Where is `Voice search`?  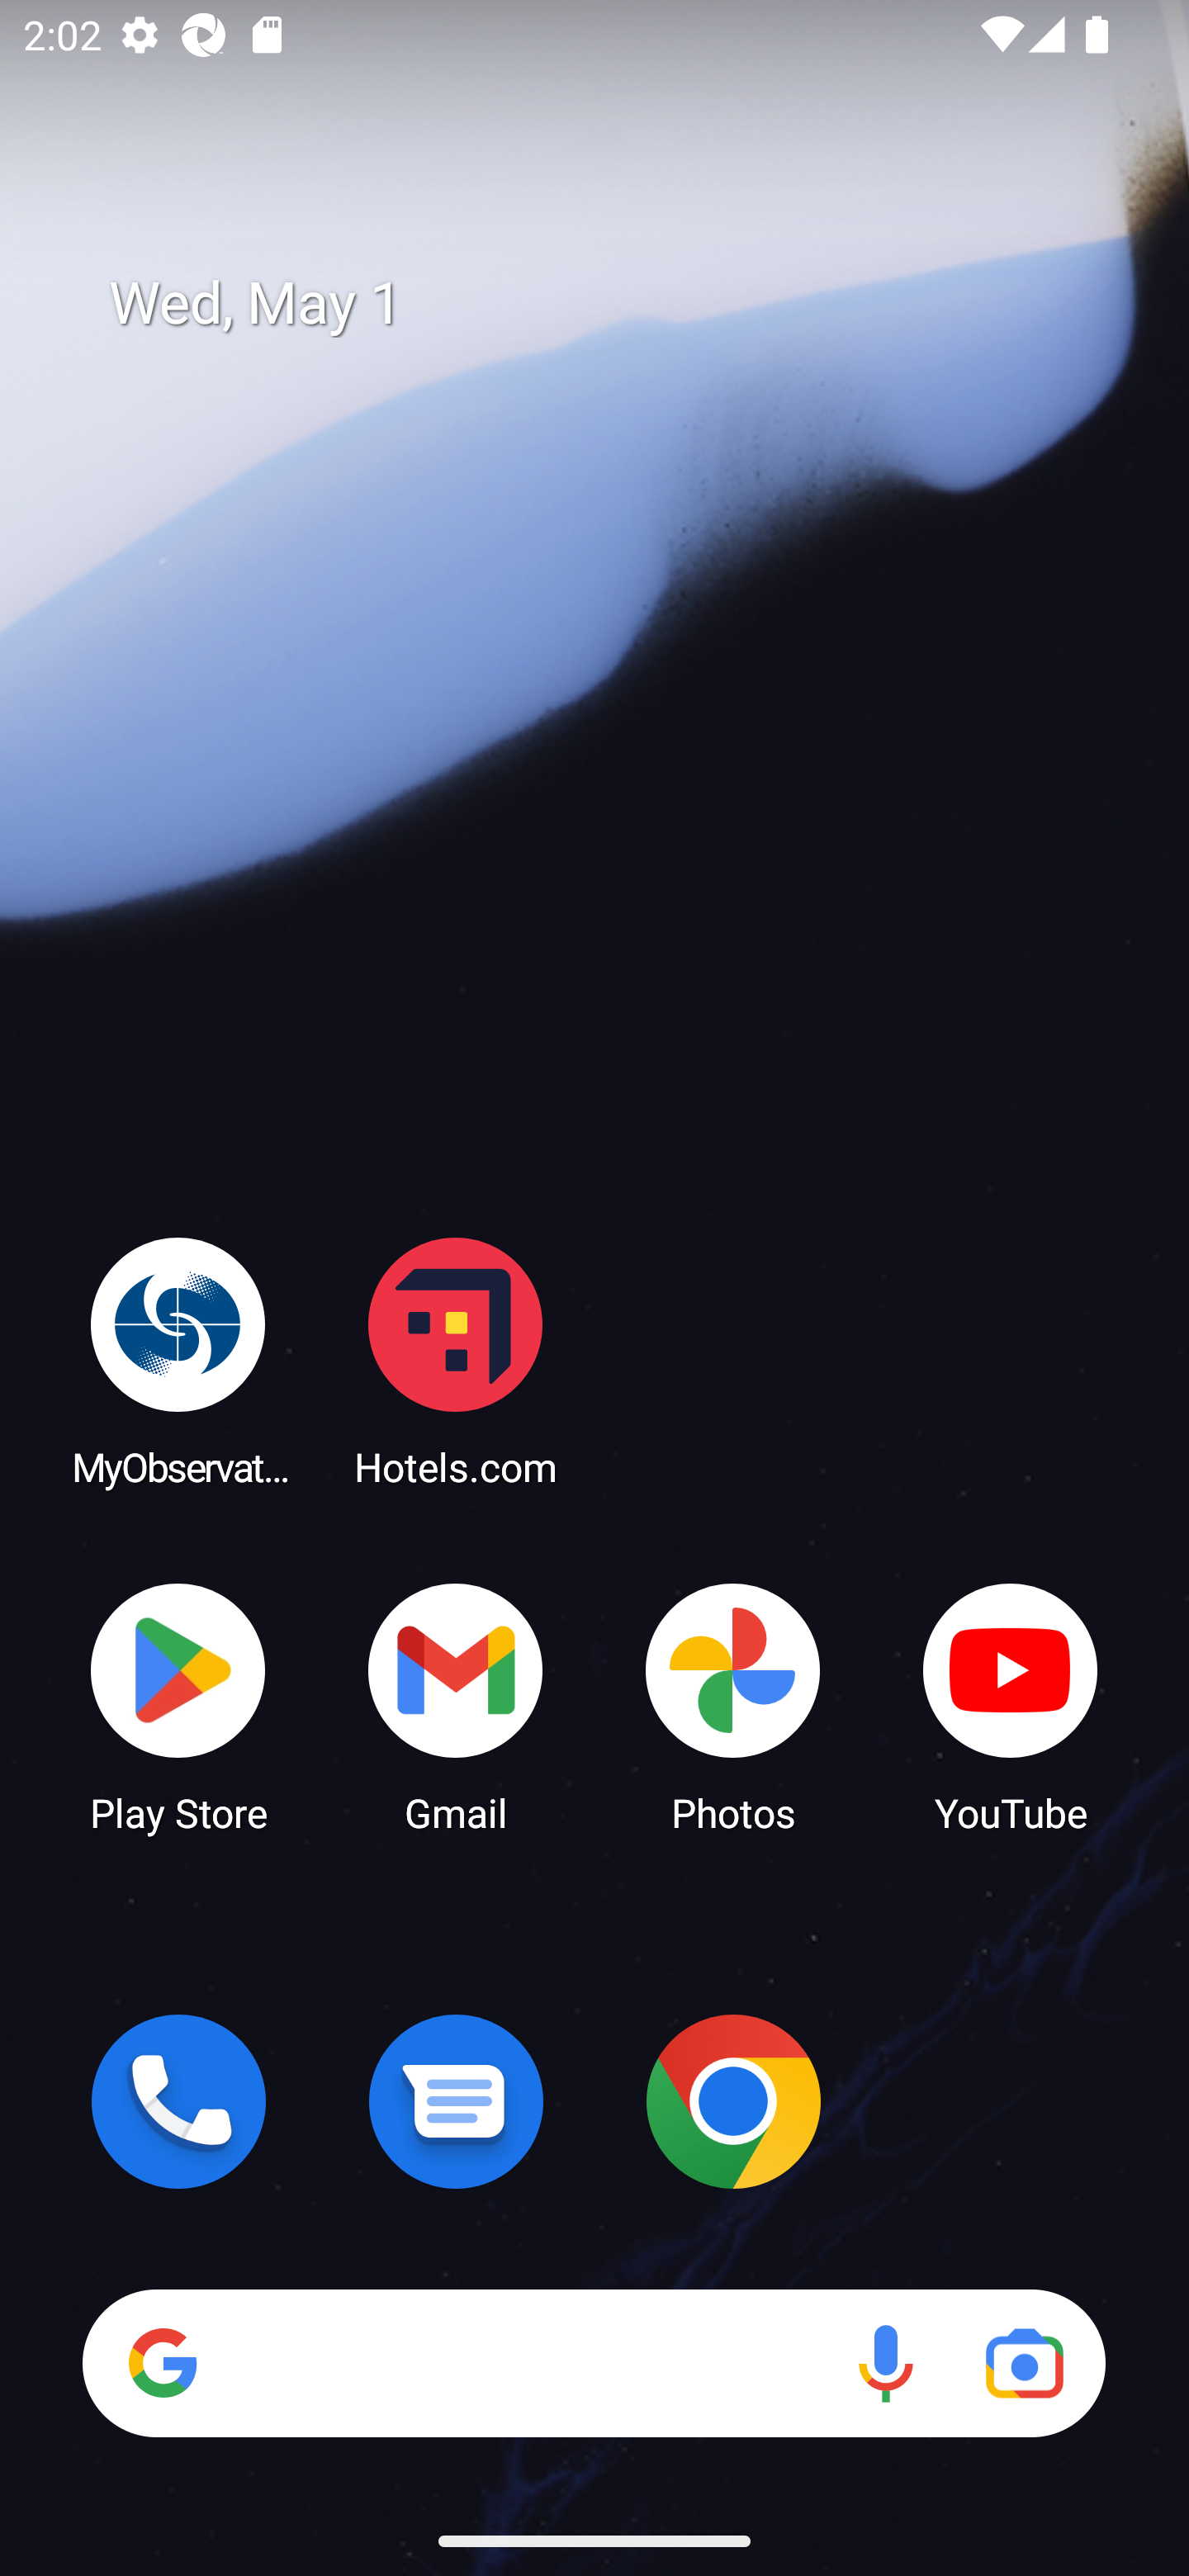 Voice search is located at coordinates (885, 2363).